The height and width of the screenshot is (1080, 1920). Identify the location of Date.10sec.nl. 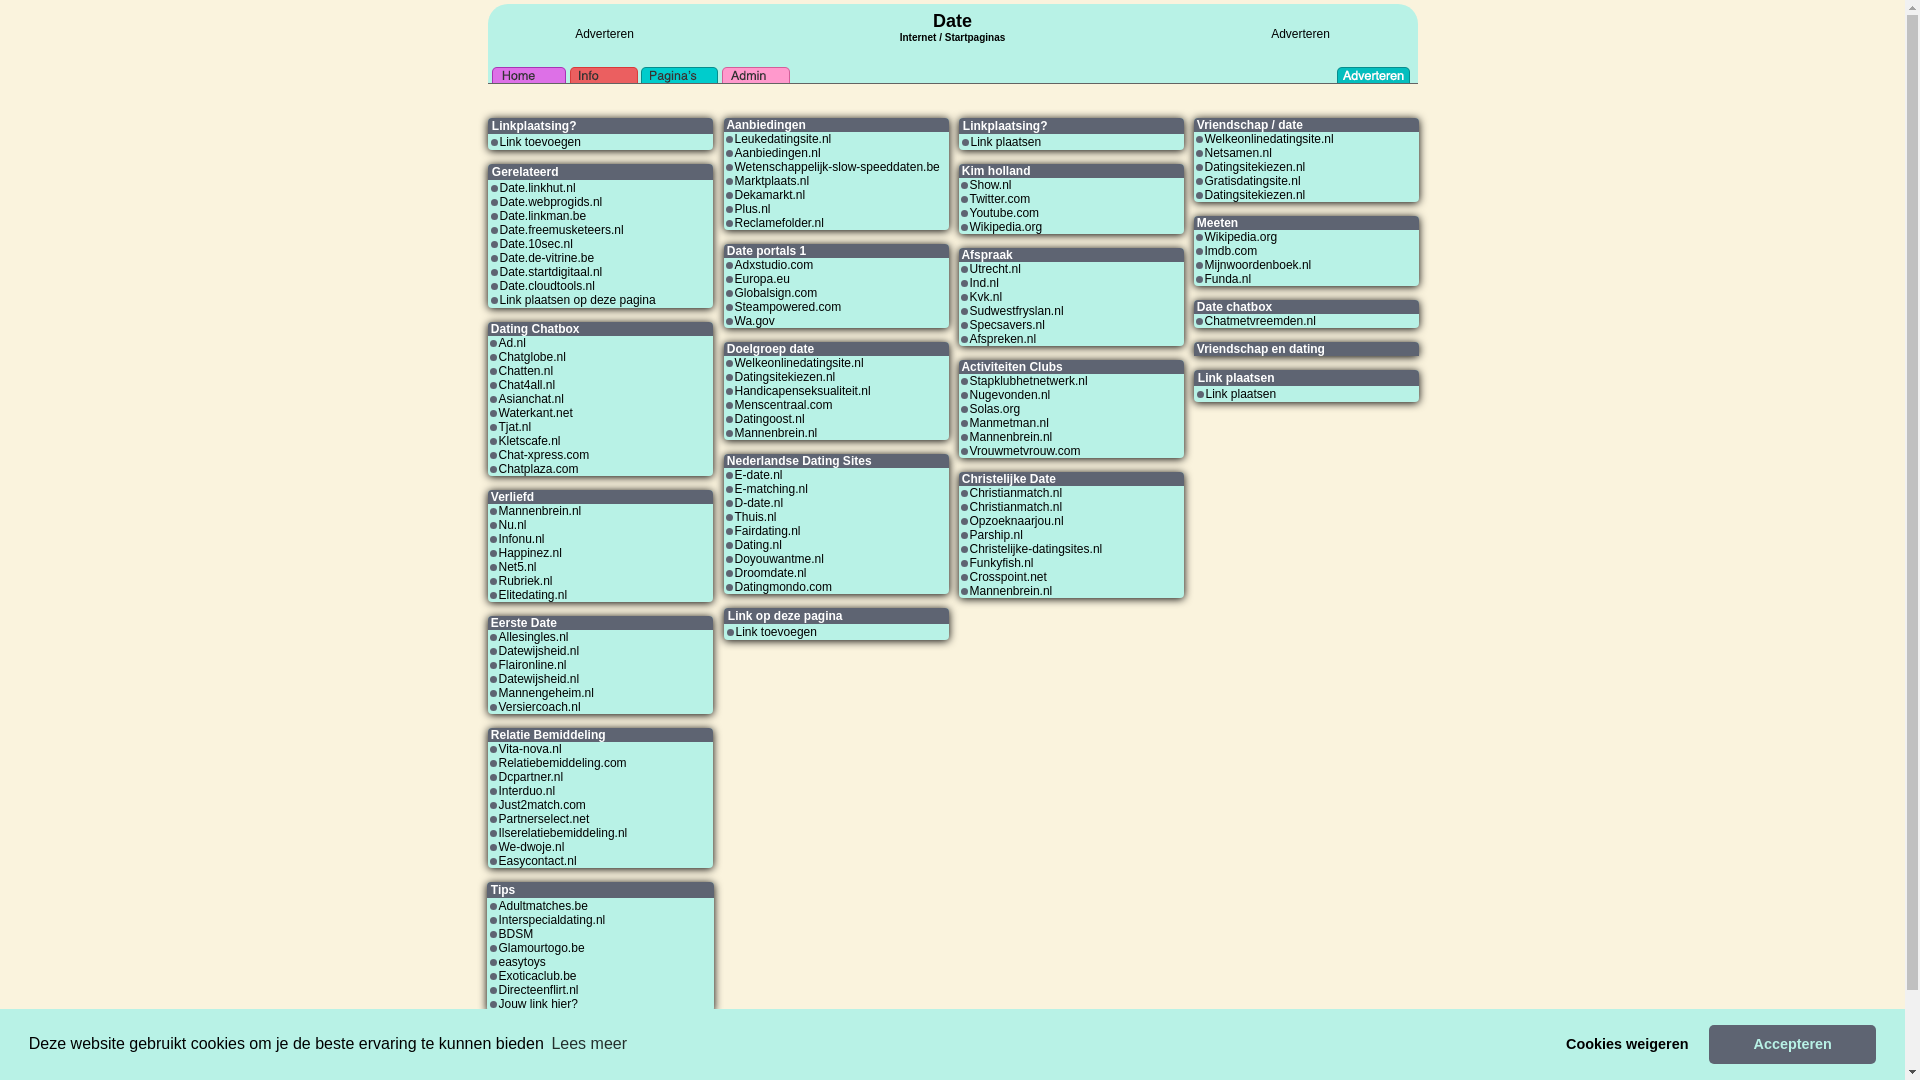
(536, 244).